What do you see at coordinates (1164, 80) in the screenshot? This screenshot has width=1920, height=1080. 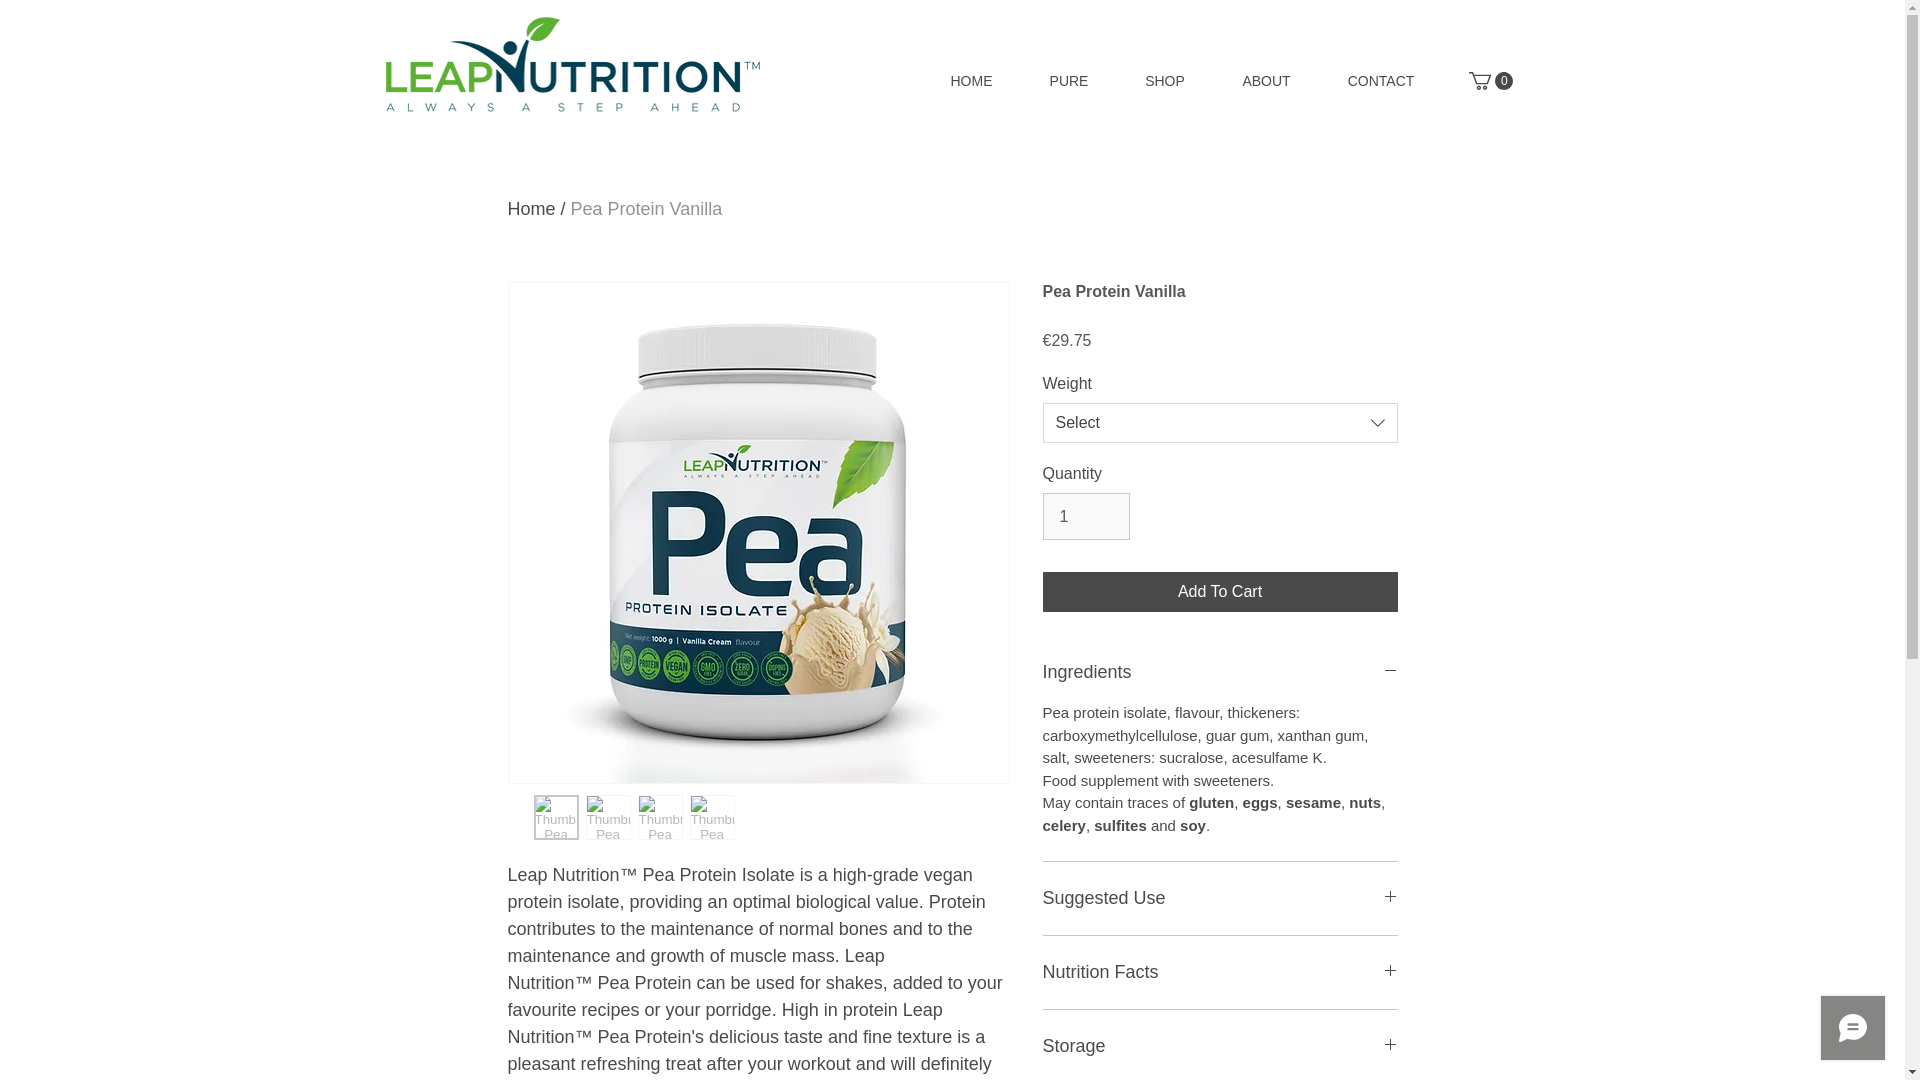 I see `SHOP` at bounding box center [1164, 80].